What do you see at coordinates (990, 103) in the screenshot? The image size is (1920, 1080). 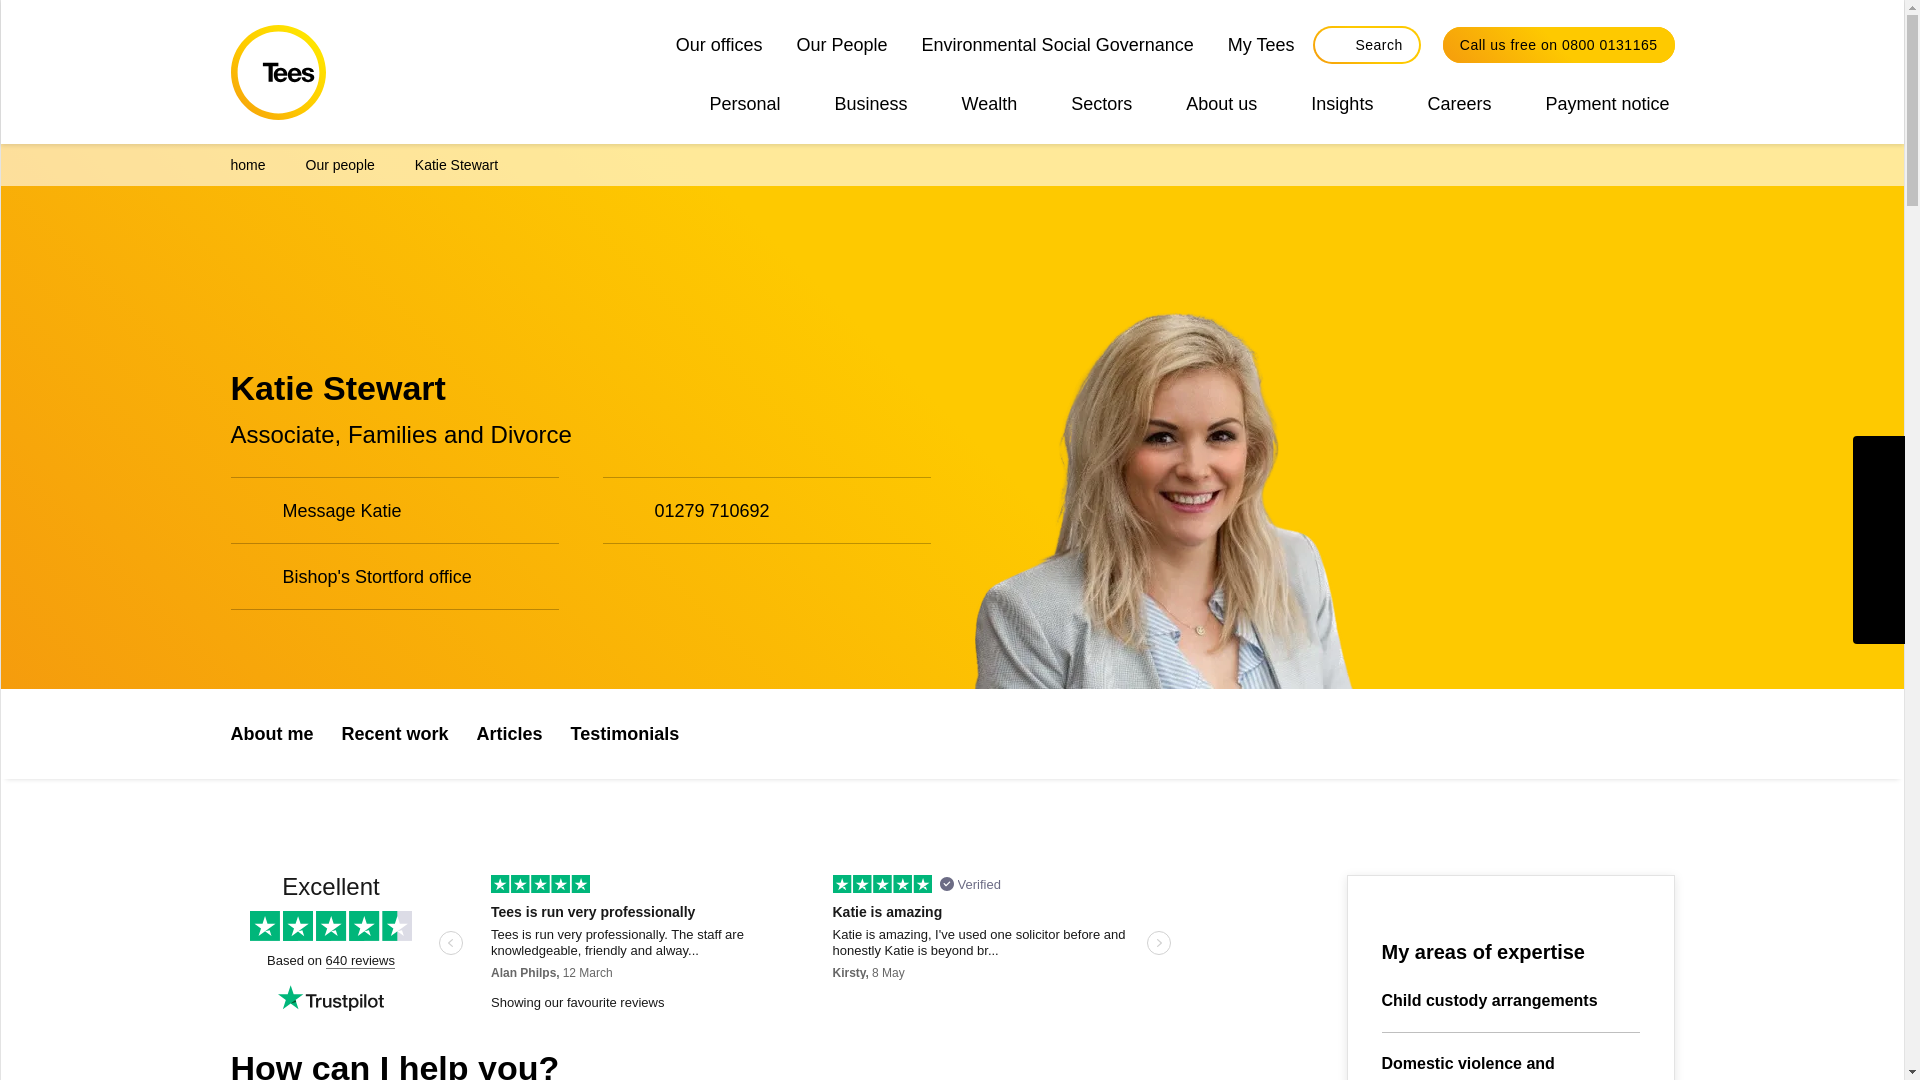 I see `Wealth` at bounding box center [990, 103].